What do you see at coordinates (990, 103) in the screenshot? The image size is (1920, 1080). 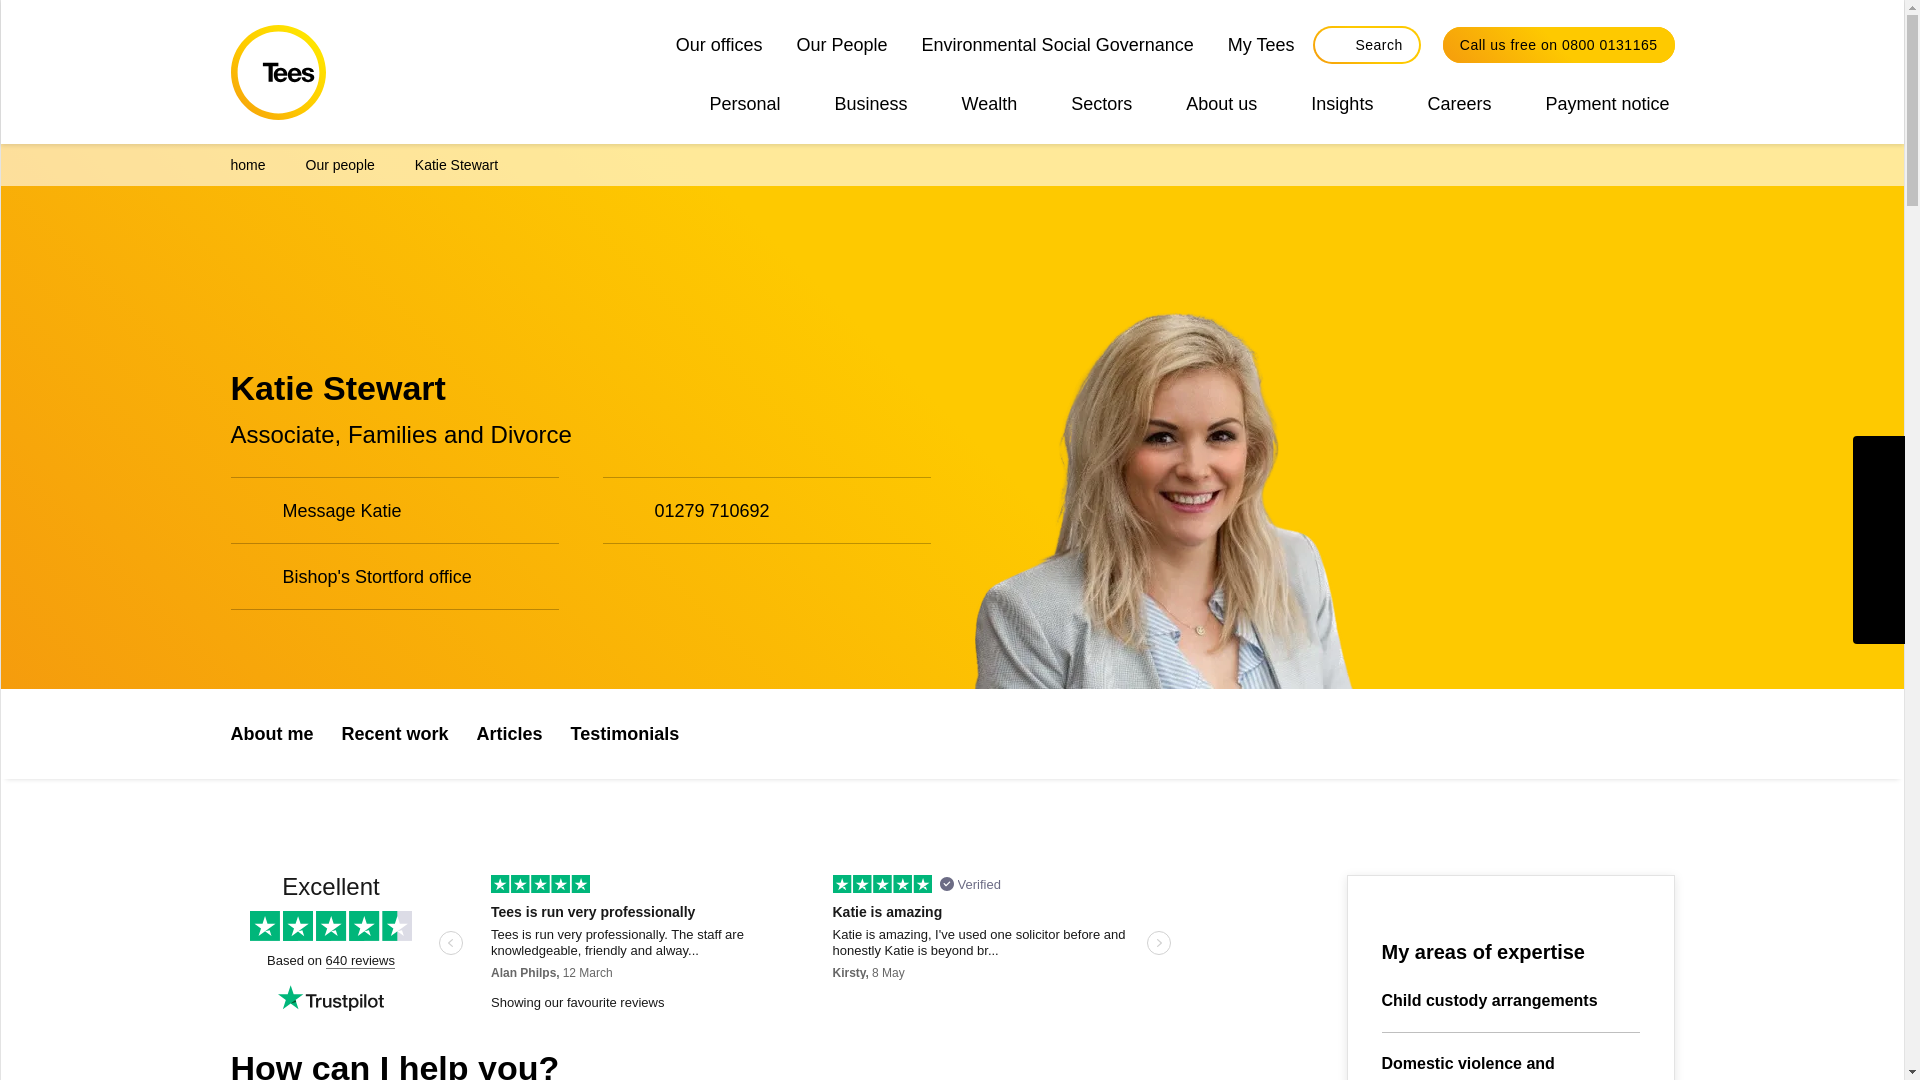 I see `Wealth` at bounding box center [990, 103].